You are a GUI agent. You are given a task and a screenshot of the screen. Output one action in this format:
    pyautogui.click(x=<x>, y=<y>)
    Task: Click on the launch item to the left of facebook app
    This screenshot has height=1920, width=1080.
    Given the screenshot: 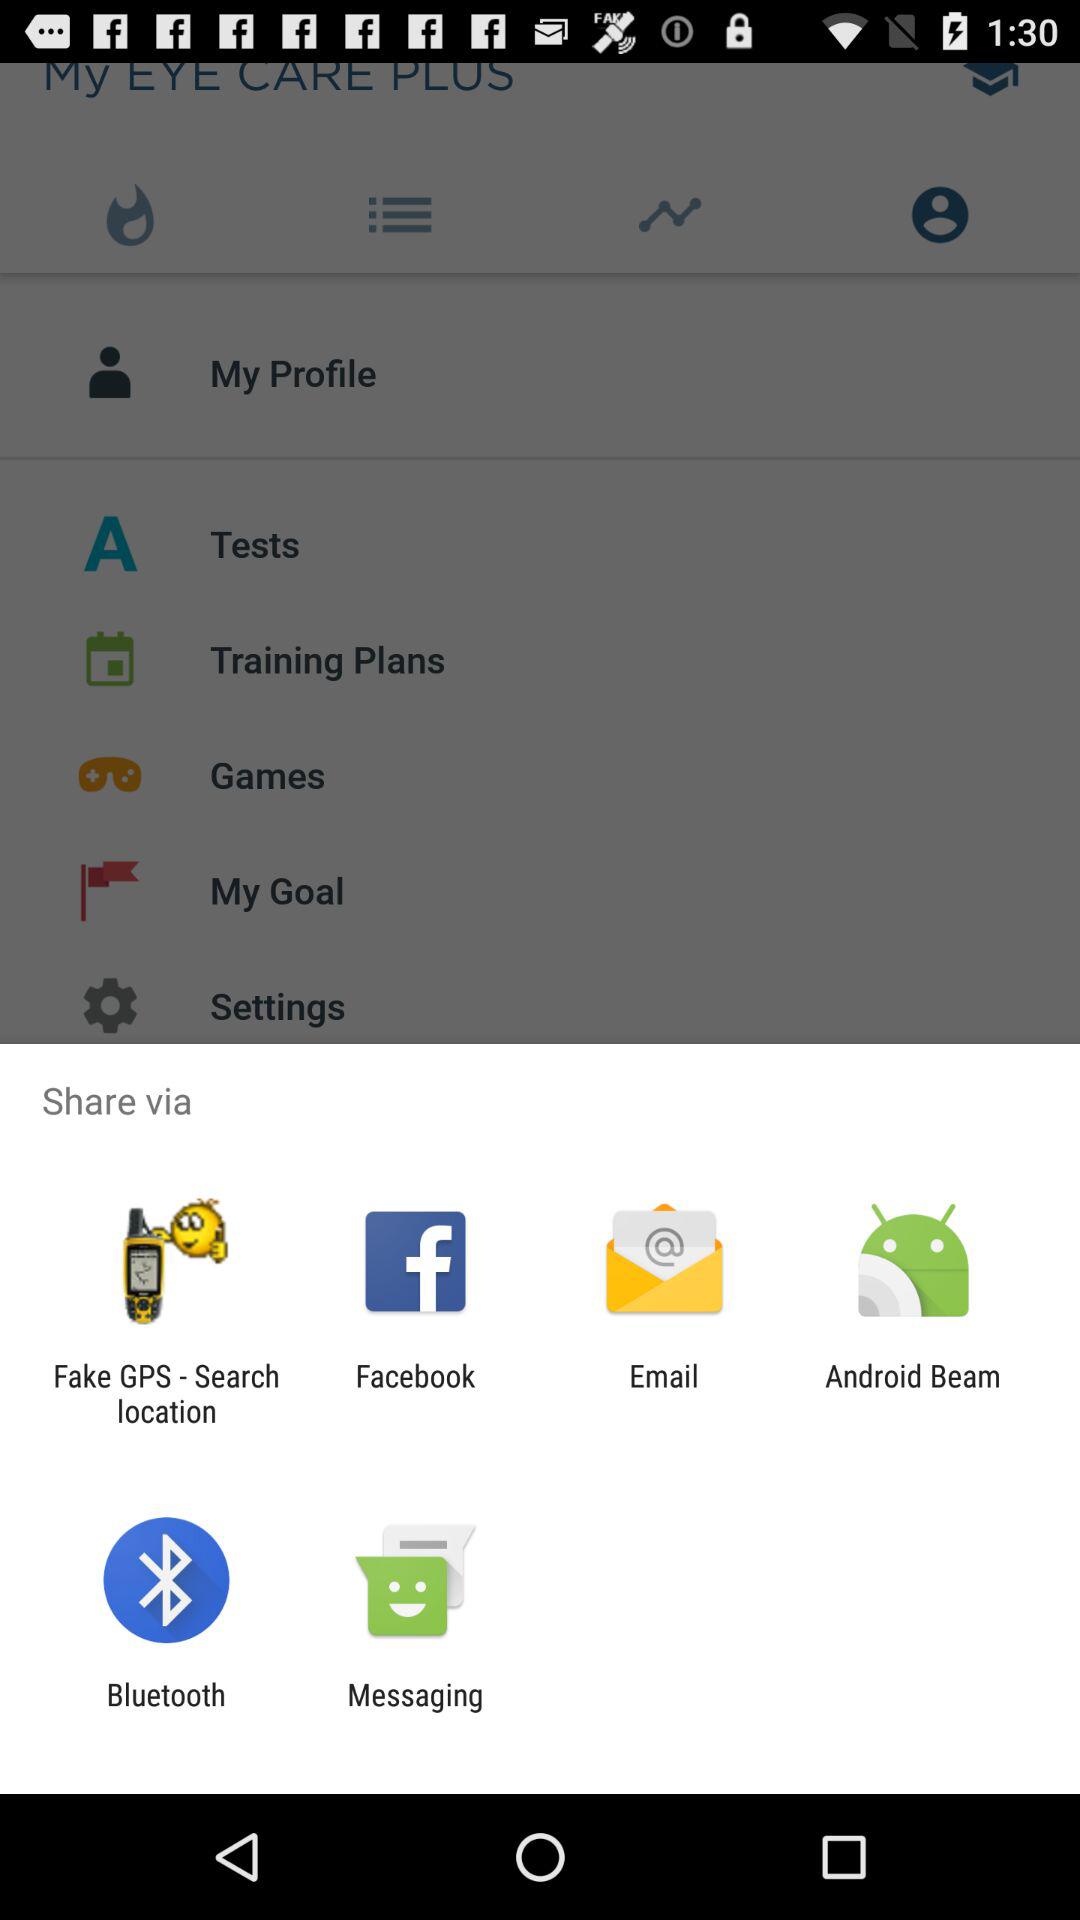 What is the action you would take?
    pyautogui.click(x=166, y=1393)
    